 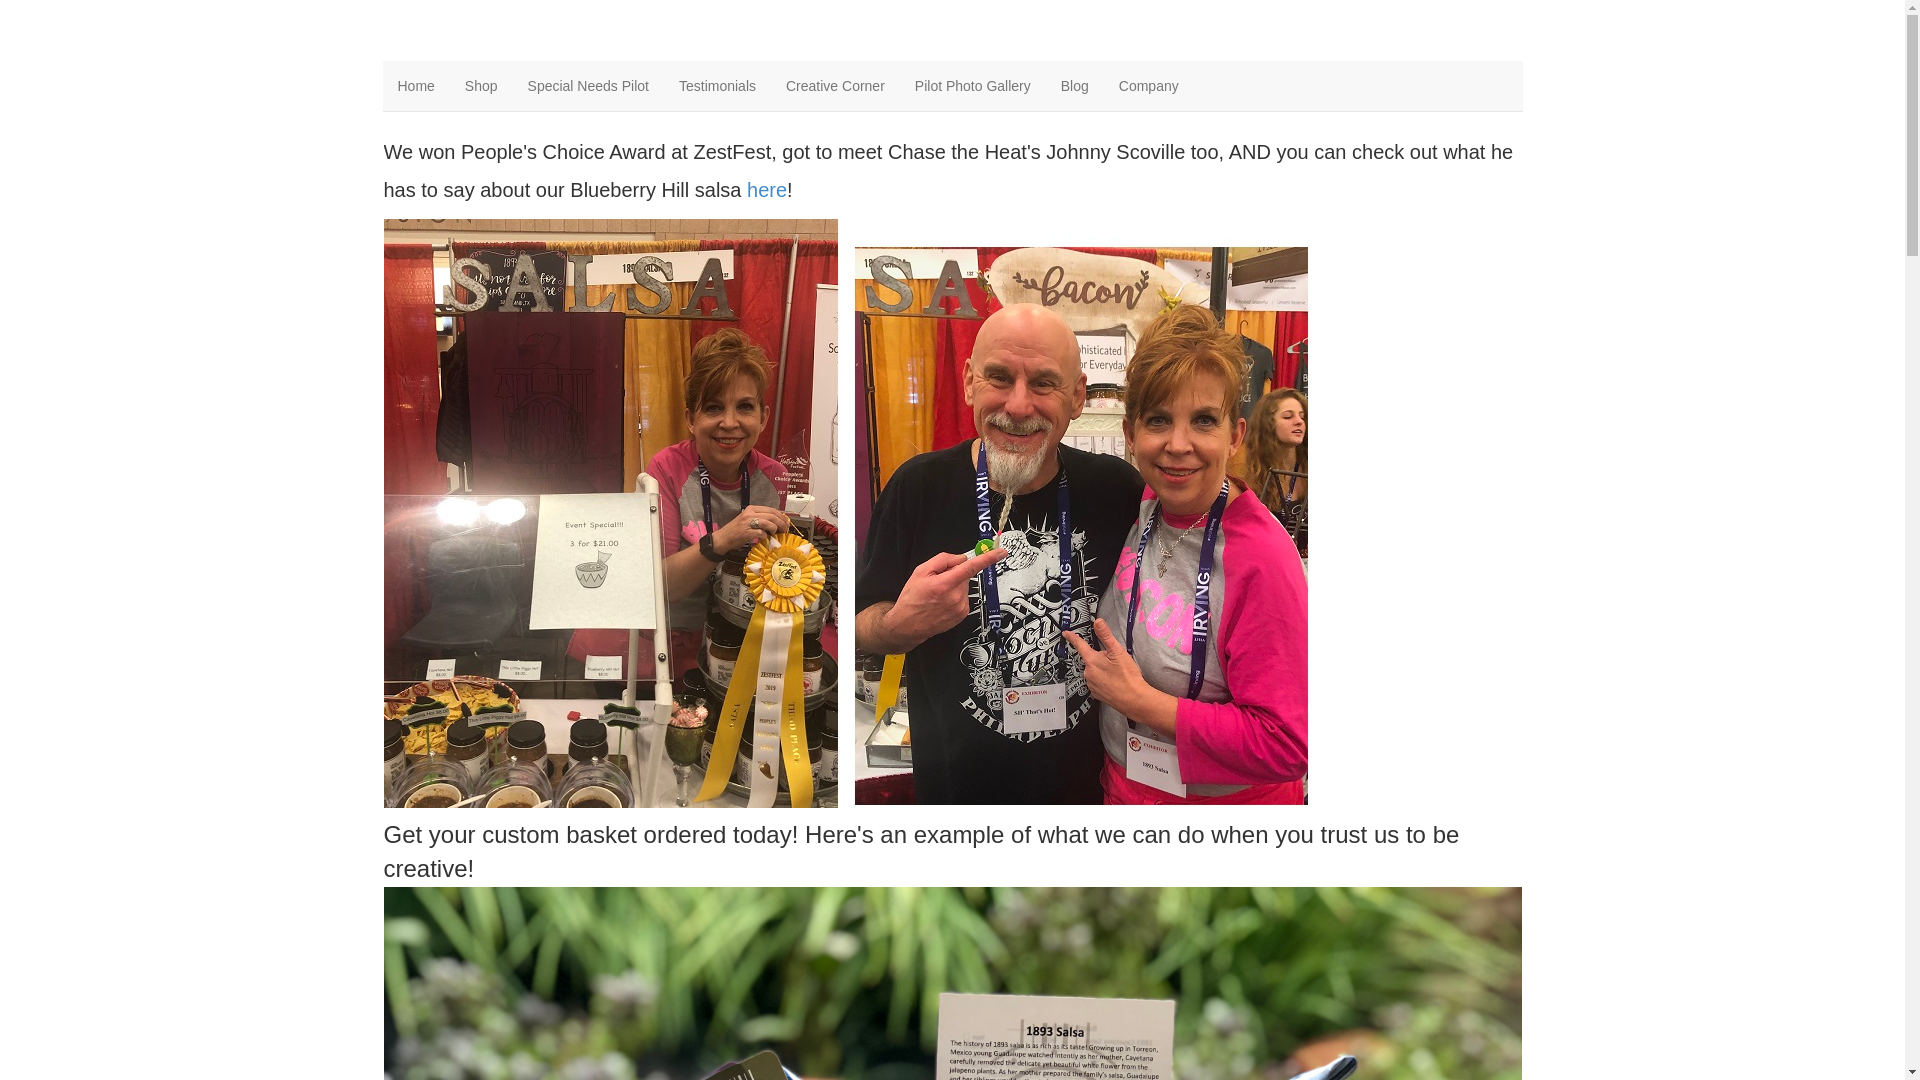 What do you see at coordinates (1075, 86) in the screenshot?
I see `Blog` at bounding box center [1075, 86].